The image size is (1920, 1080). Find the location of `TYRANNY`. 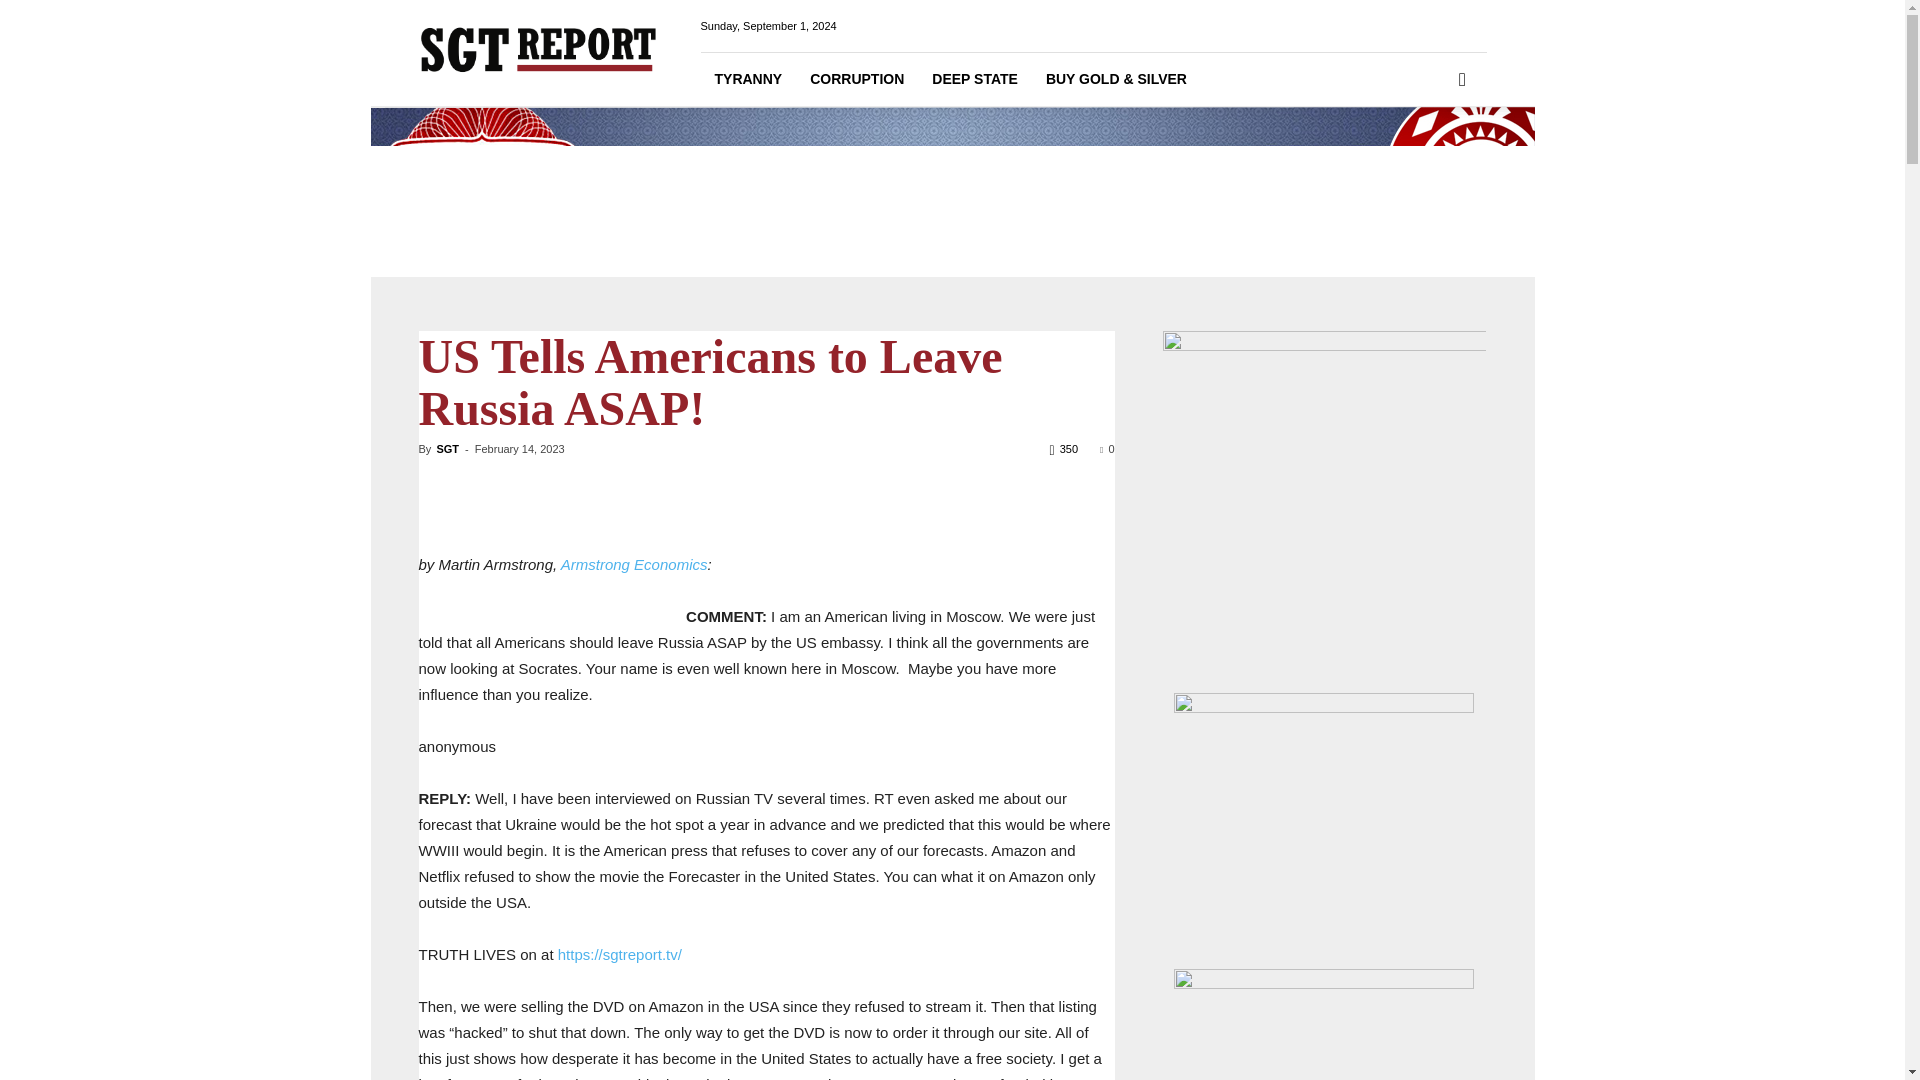

TYRANNY is located at coordinates (748, 78).